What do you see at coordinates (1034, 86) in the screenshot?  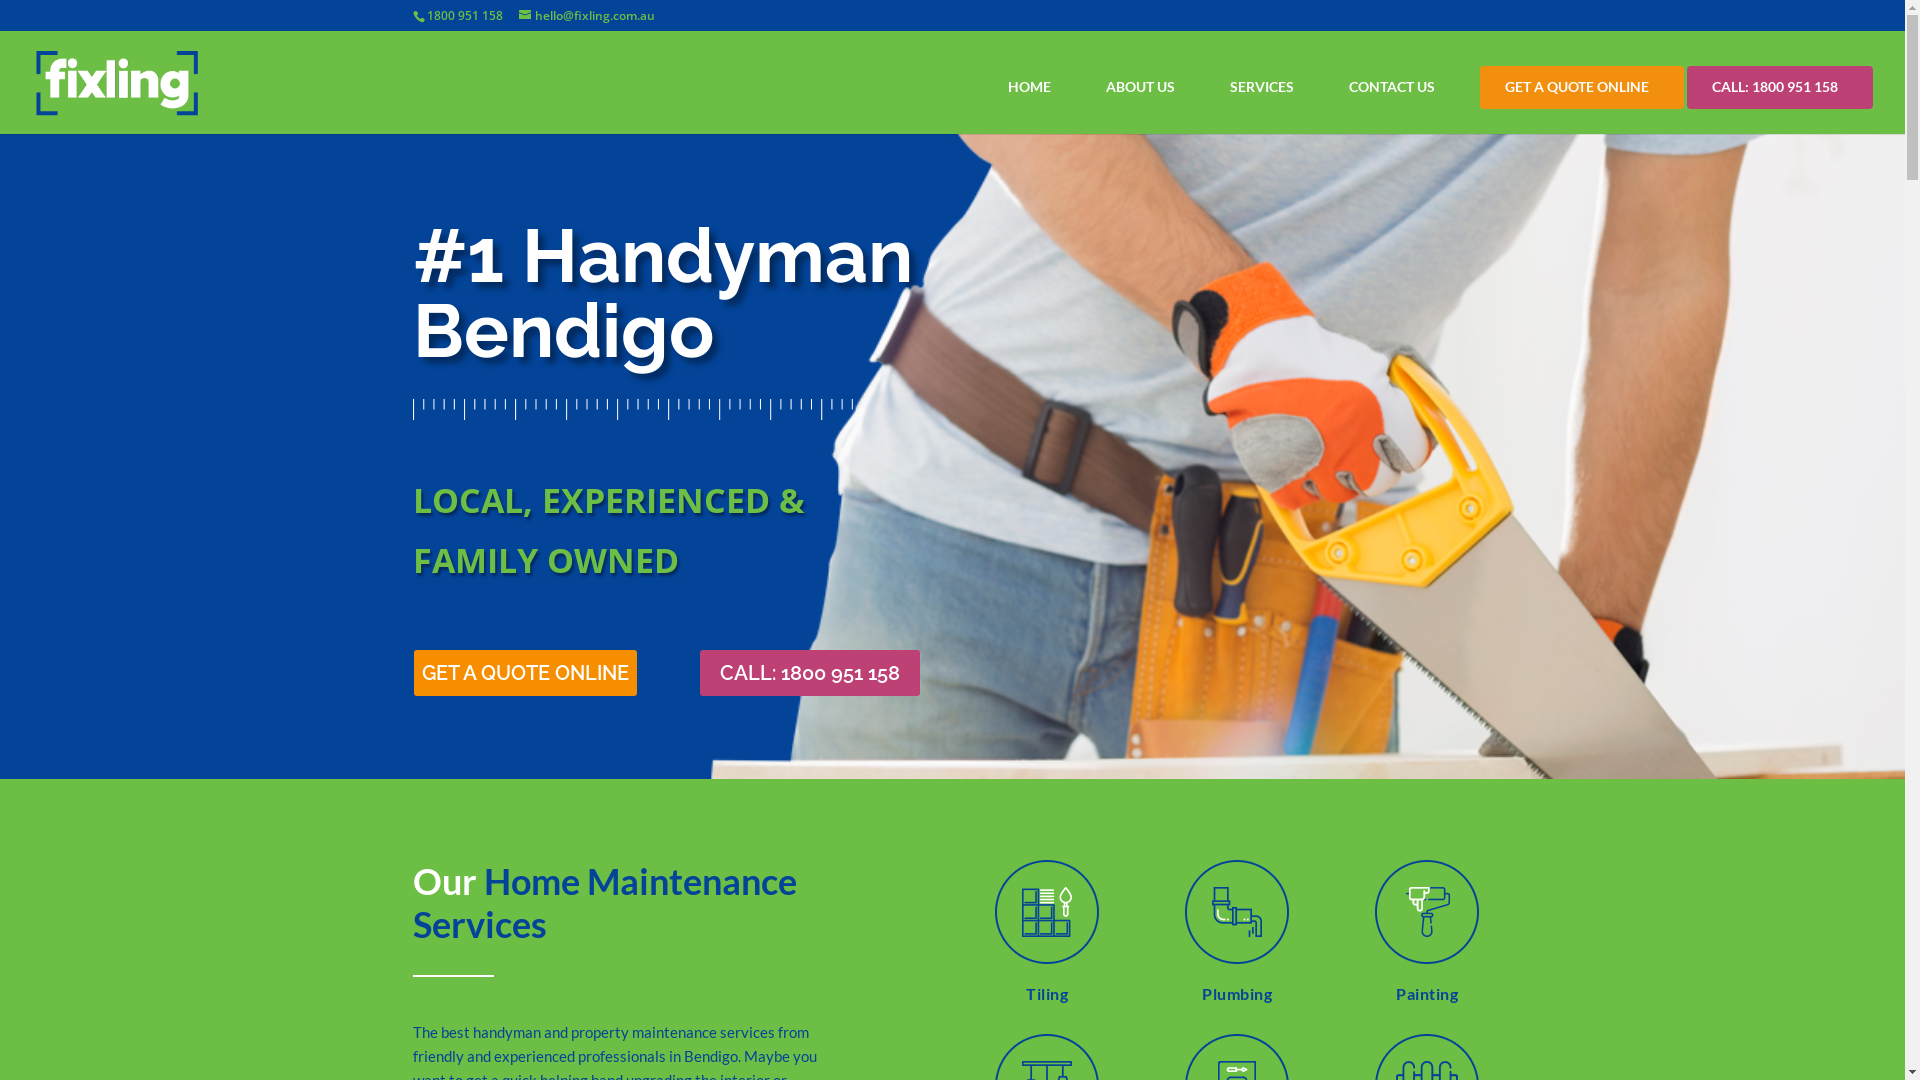 I see `HOME` at bounding box center [1034, 86].